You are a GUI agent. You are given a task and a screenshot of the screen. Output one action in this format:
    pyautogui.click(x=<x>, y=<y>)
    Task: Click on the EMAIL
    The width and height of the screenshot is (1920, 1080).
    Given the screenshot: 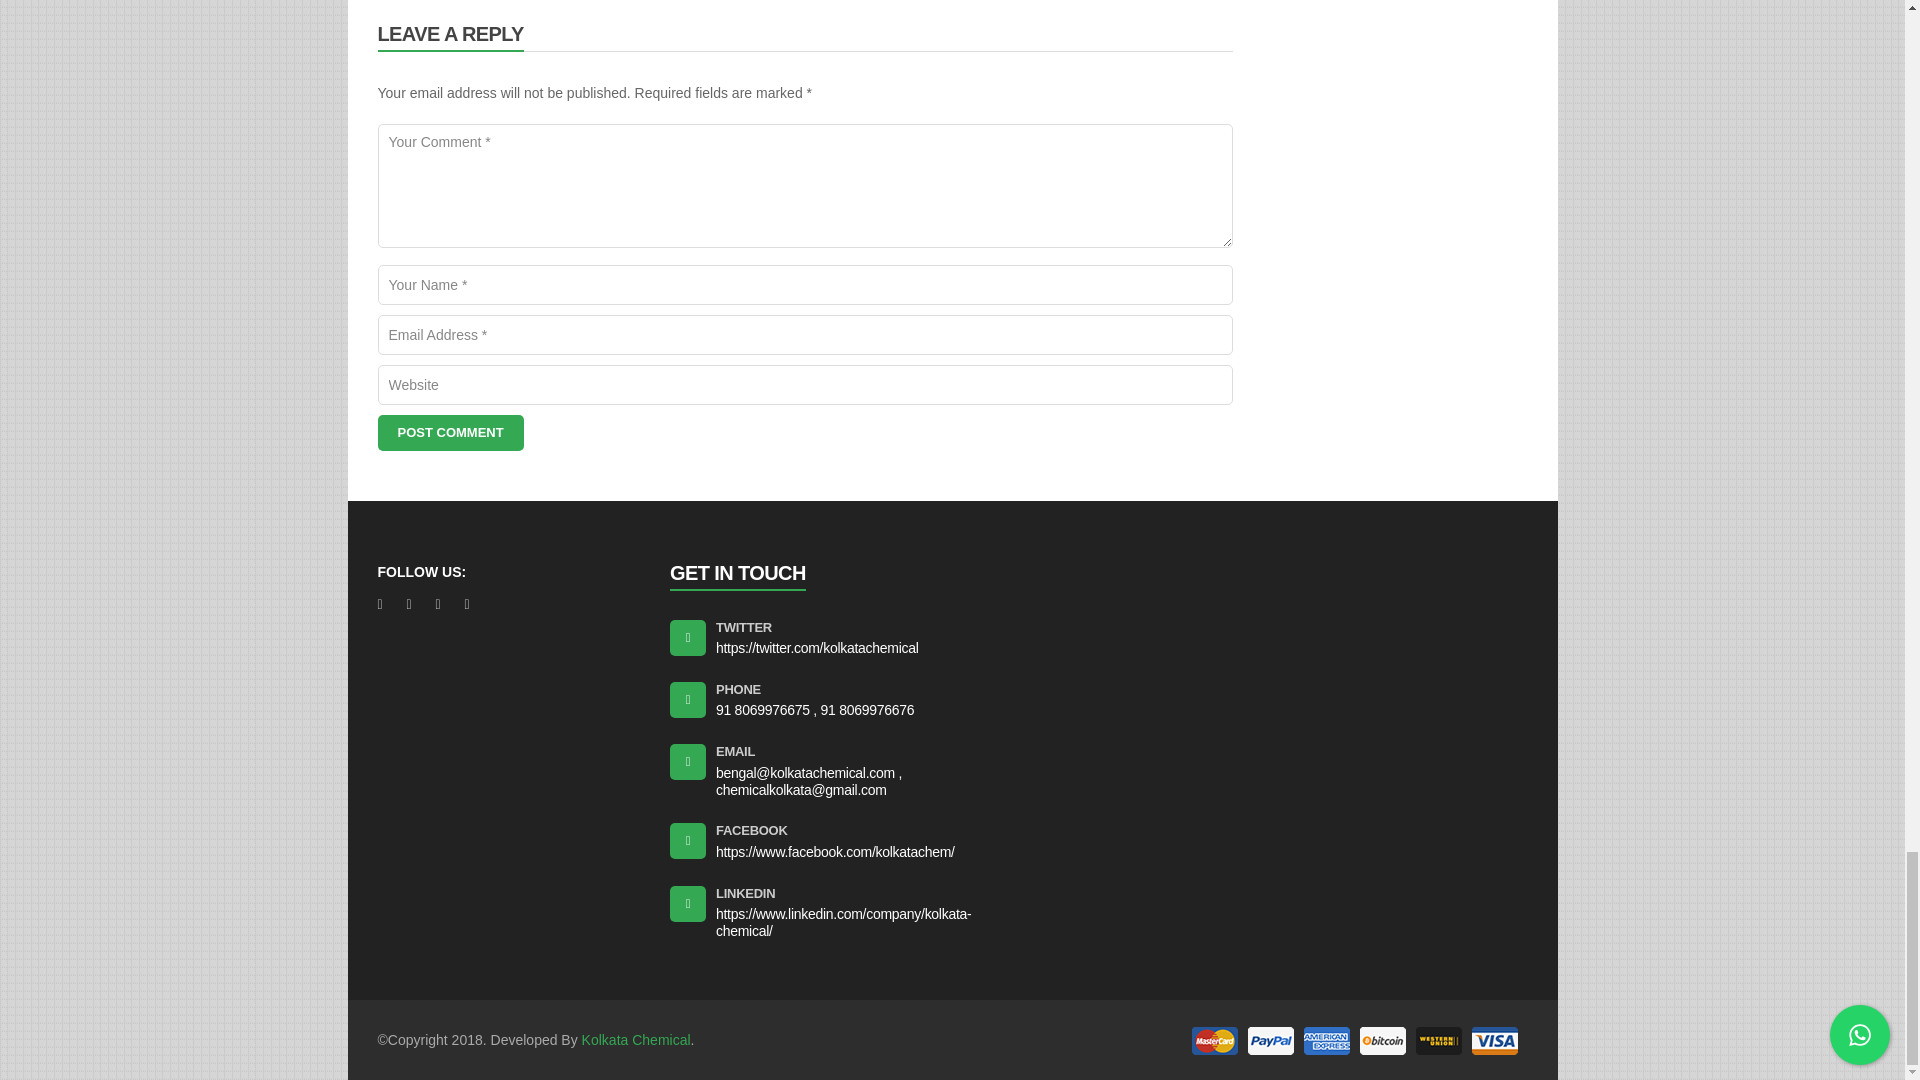 What is the action you would take?
    pyautogui.click(x=735, y=752)
    